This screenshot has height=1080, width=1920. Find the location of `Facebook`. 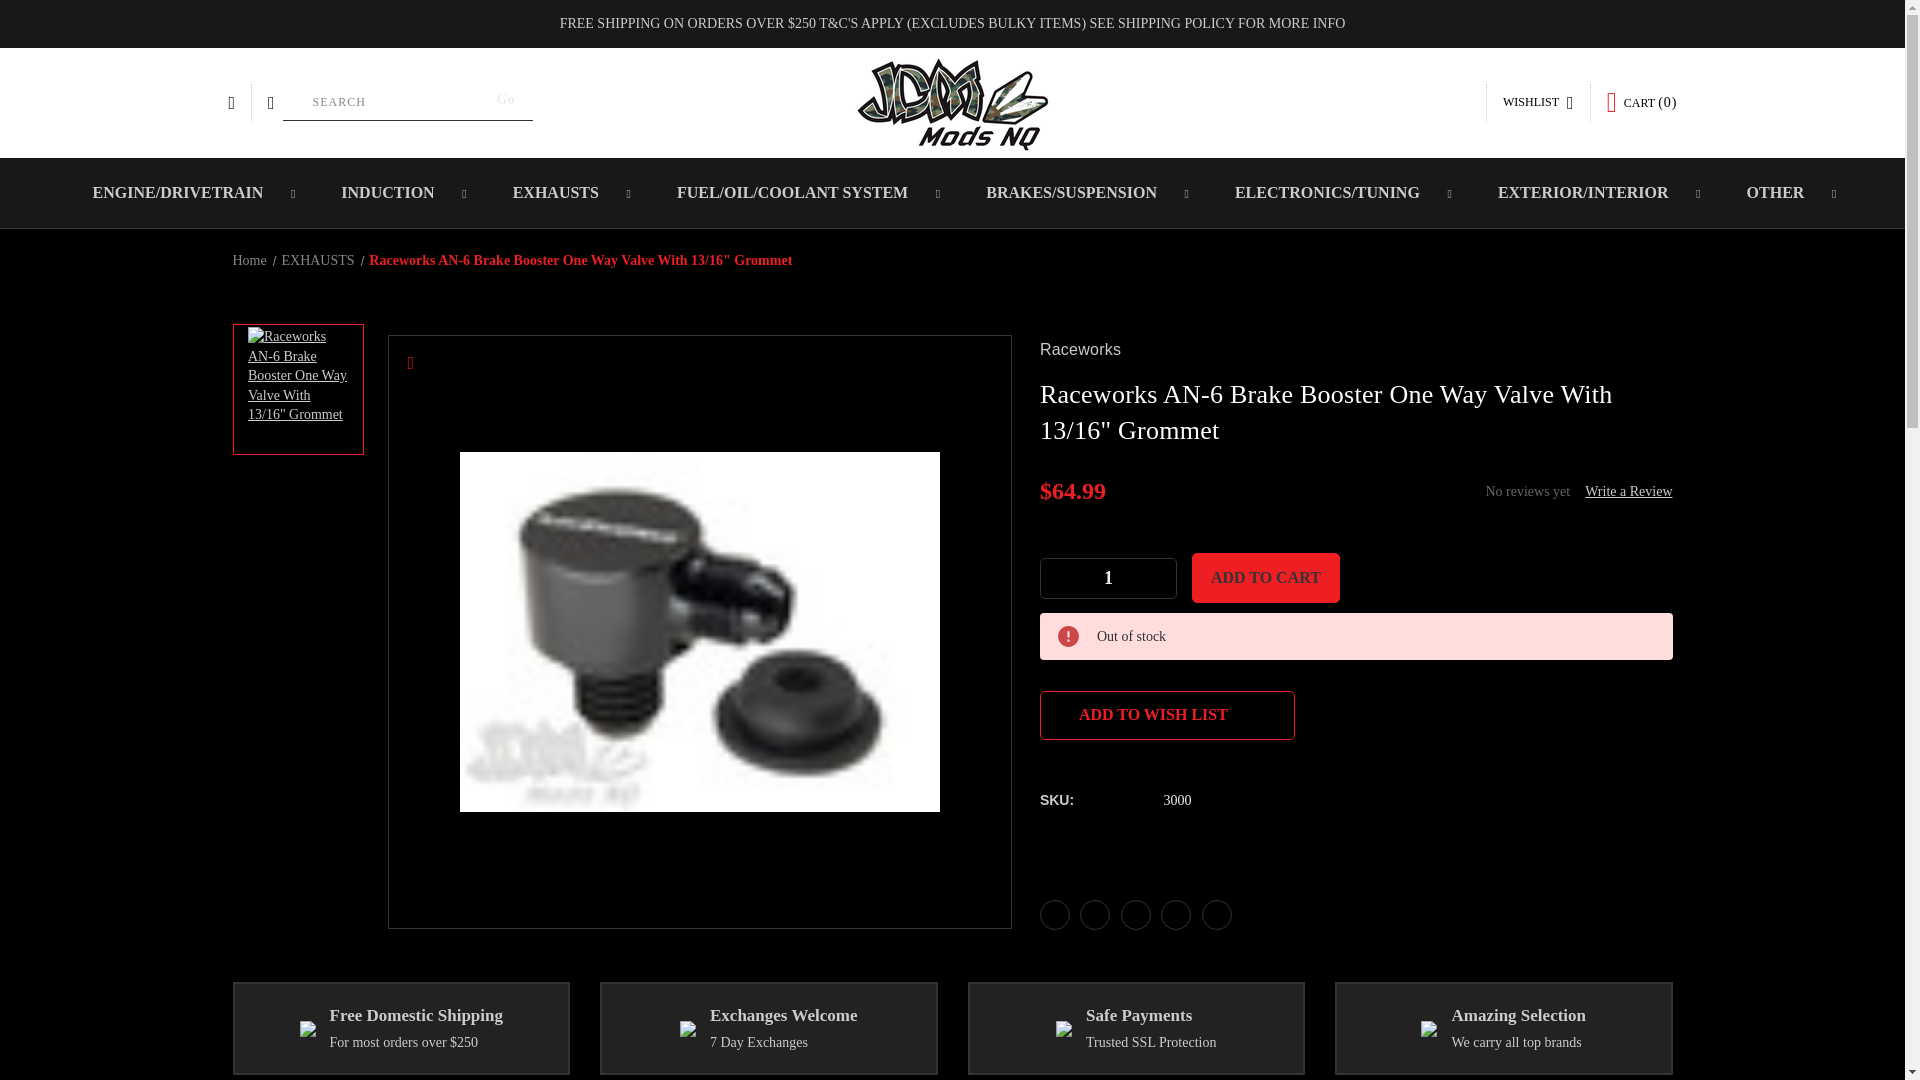

Facebook is located at coordinates (1054, 914).